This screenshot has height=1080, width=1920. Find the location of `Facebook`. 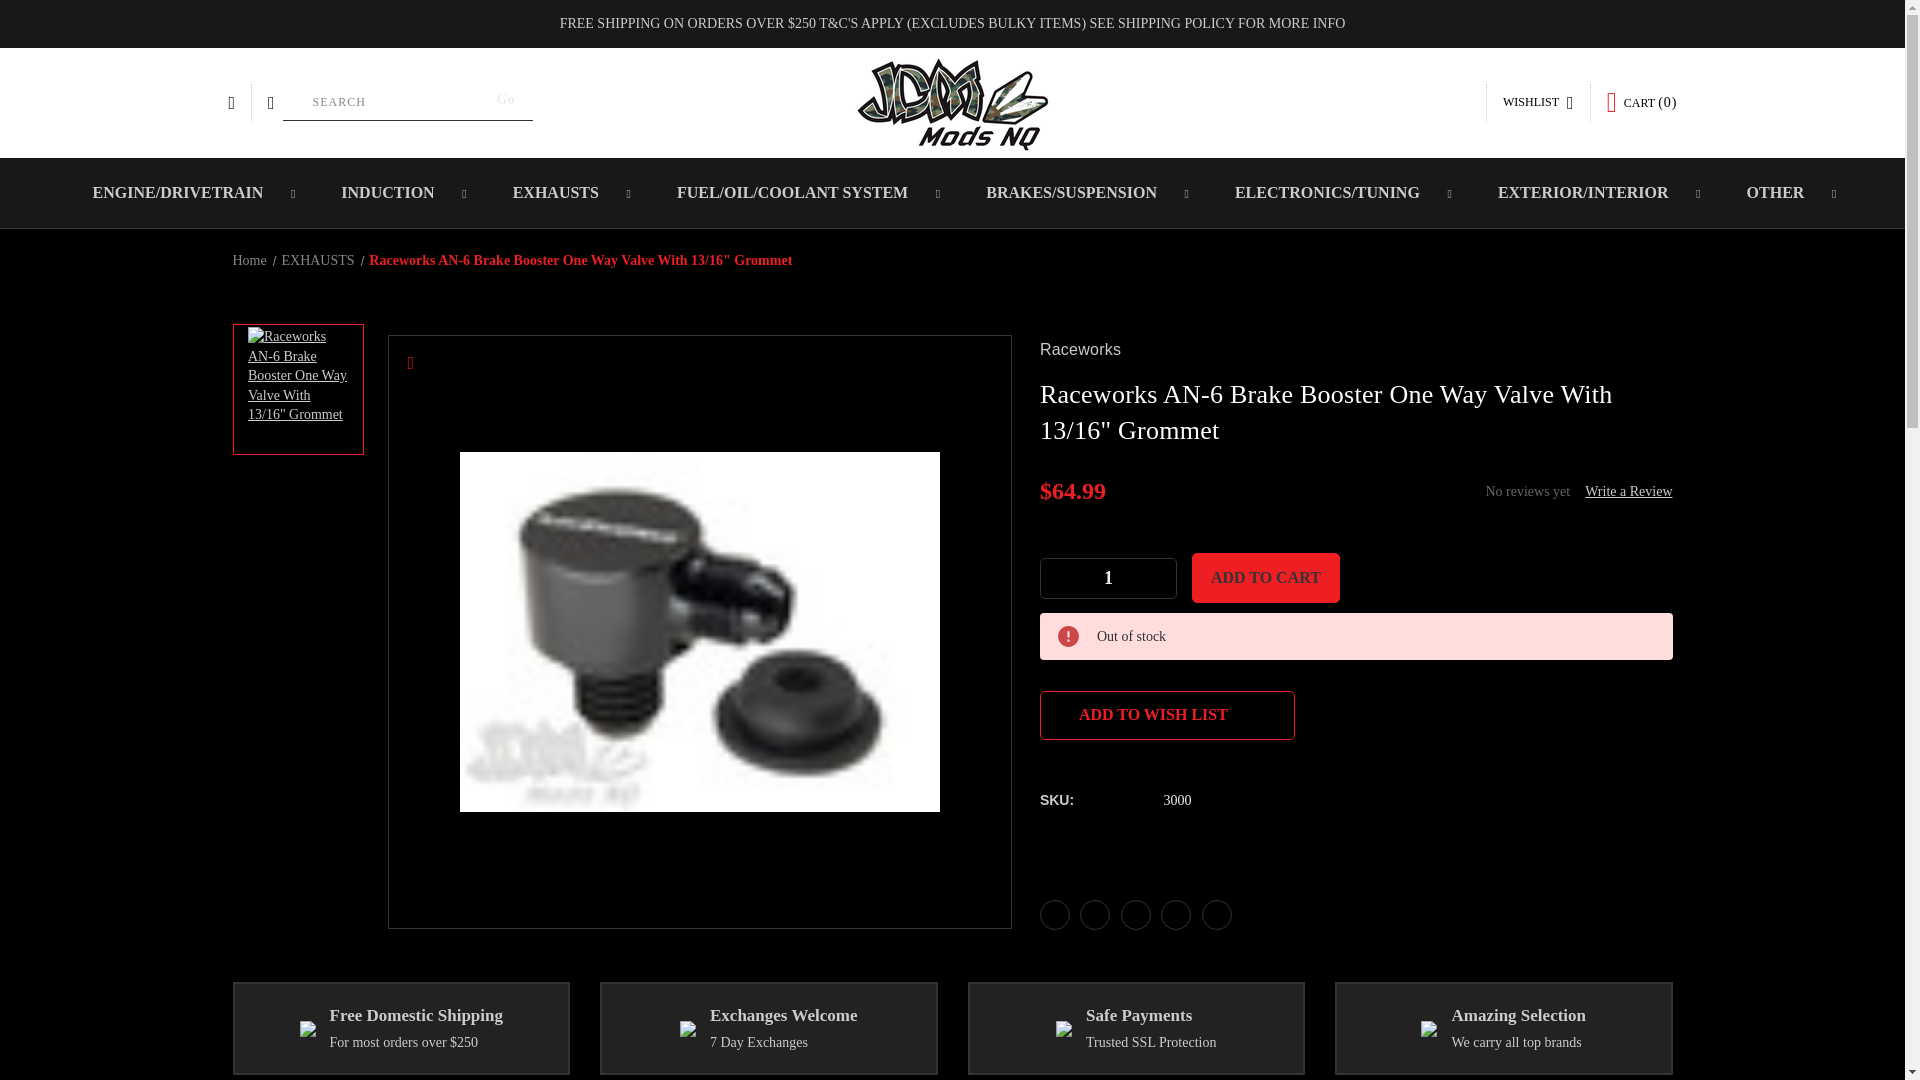

Facebook is located at coordinates (1054, 914).